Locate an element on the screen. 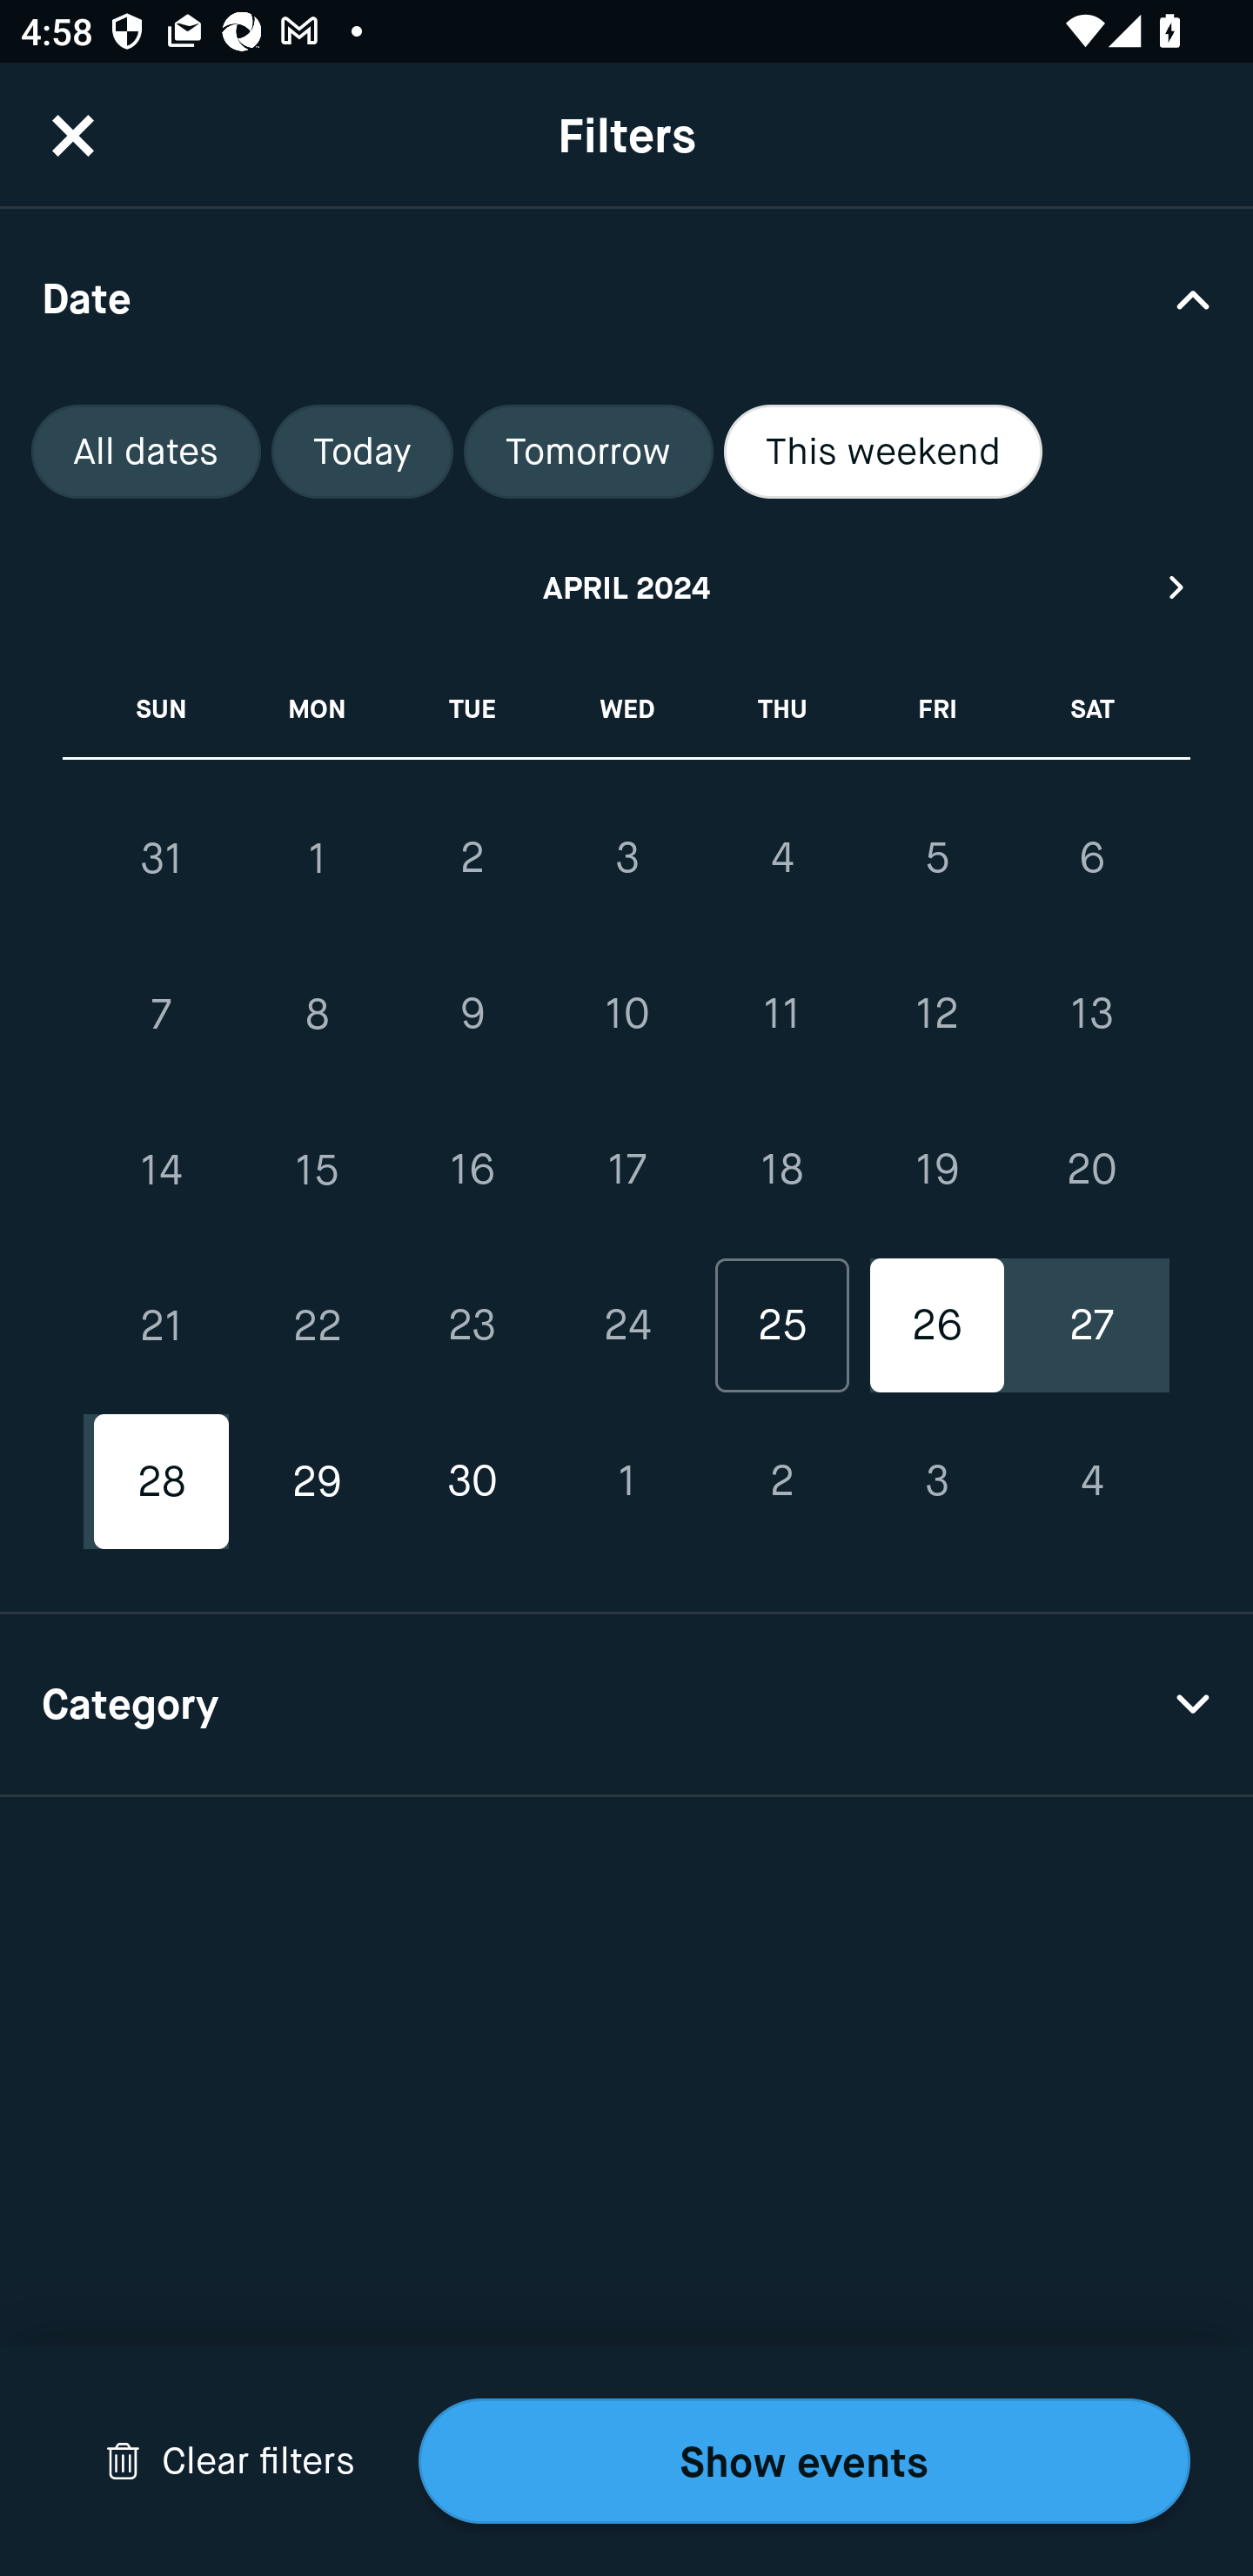  21 is located at coordinates (162, 1325).